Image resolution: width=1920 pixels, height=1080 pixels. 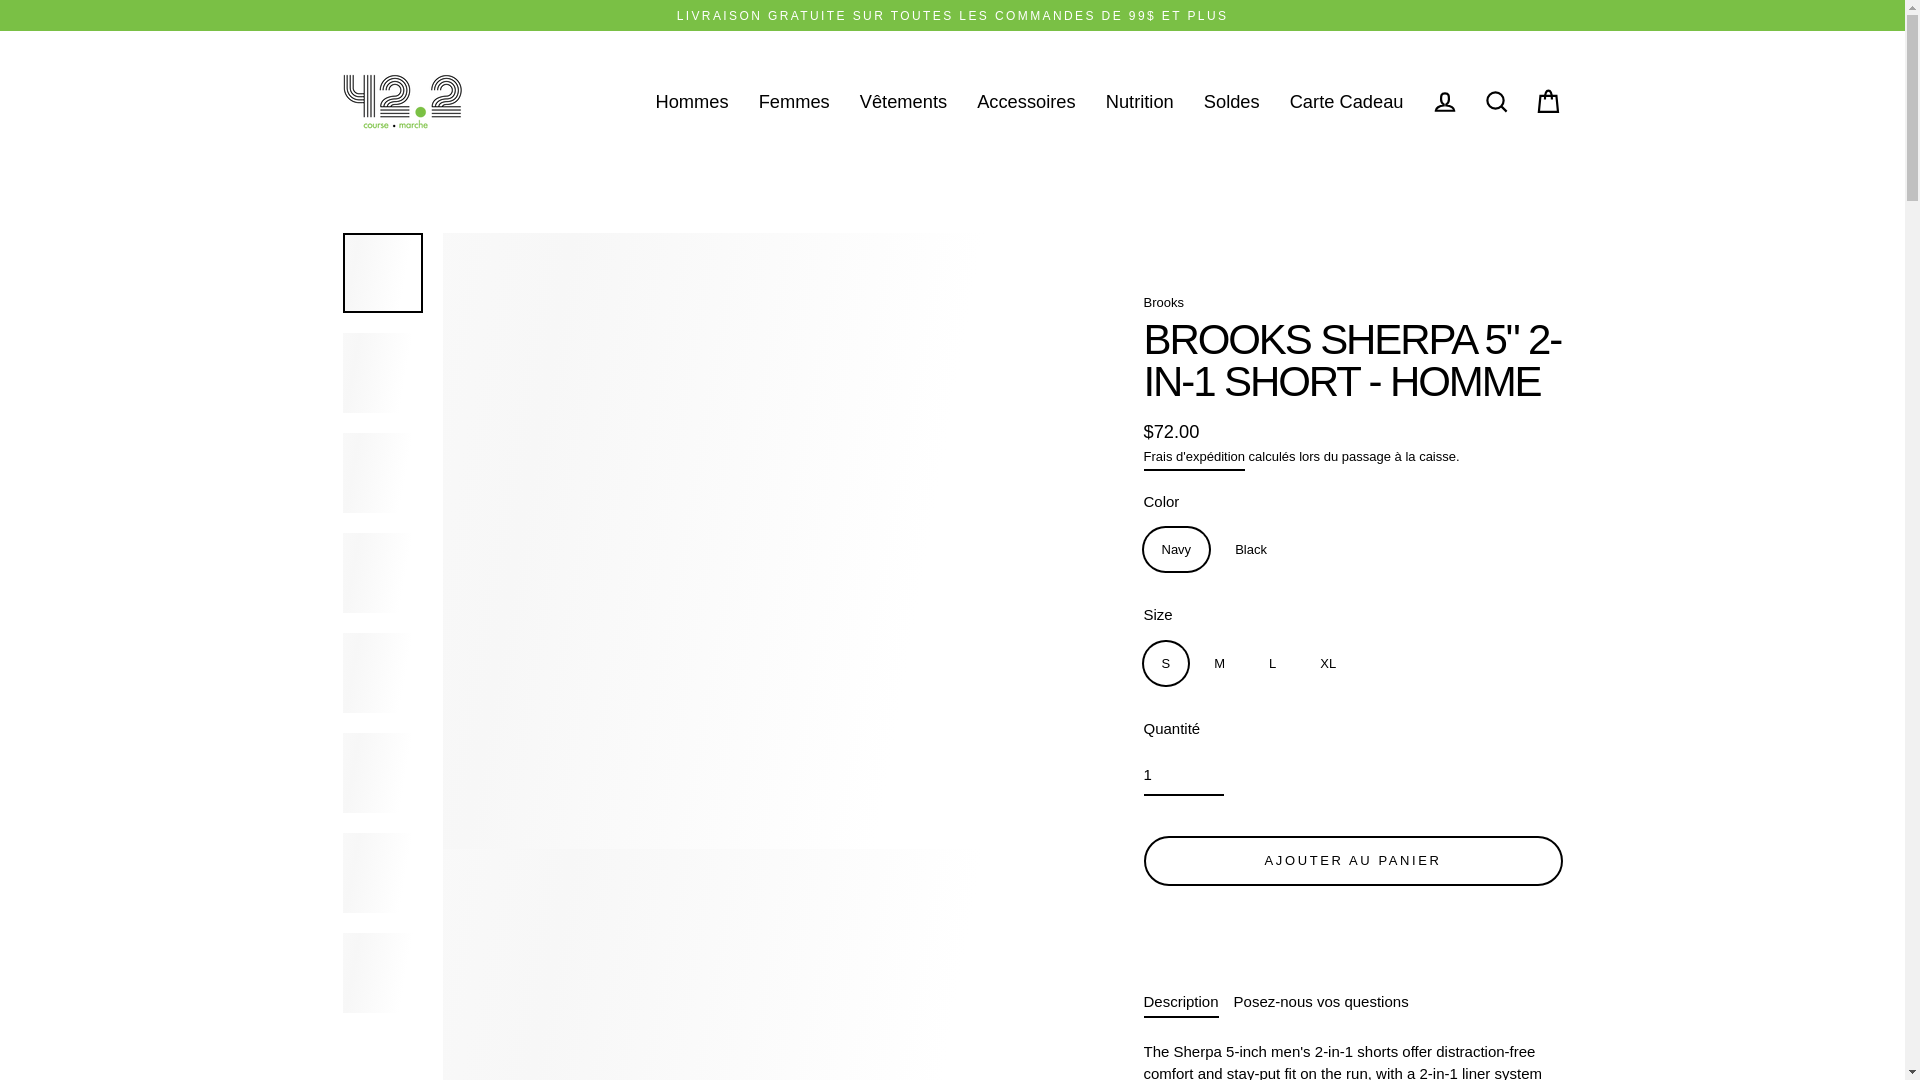 I want to click on Nutrition, so click(x=1140, y=102).